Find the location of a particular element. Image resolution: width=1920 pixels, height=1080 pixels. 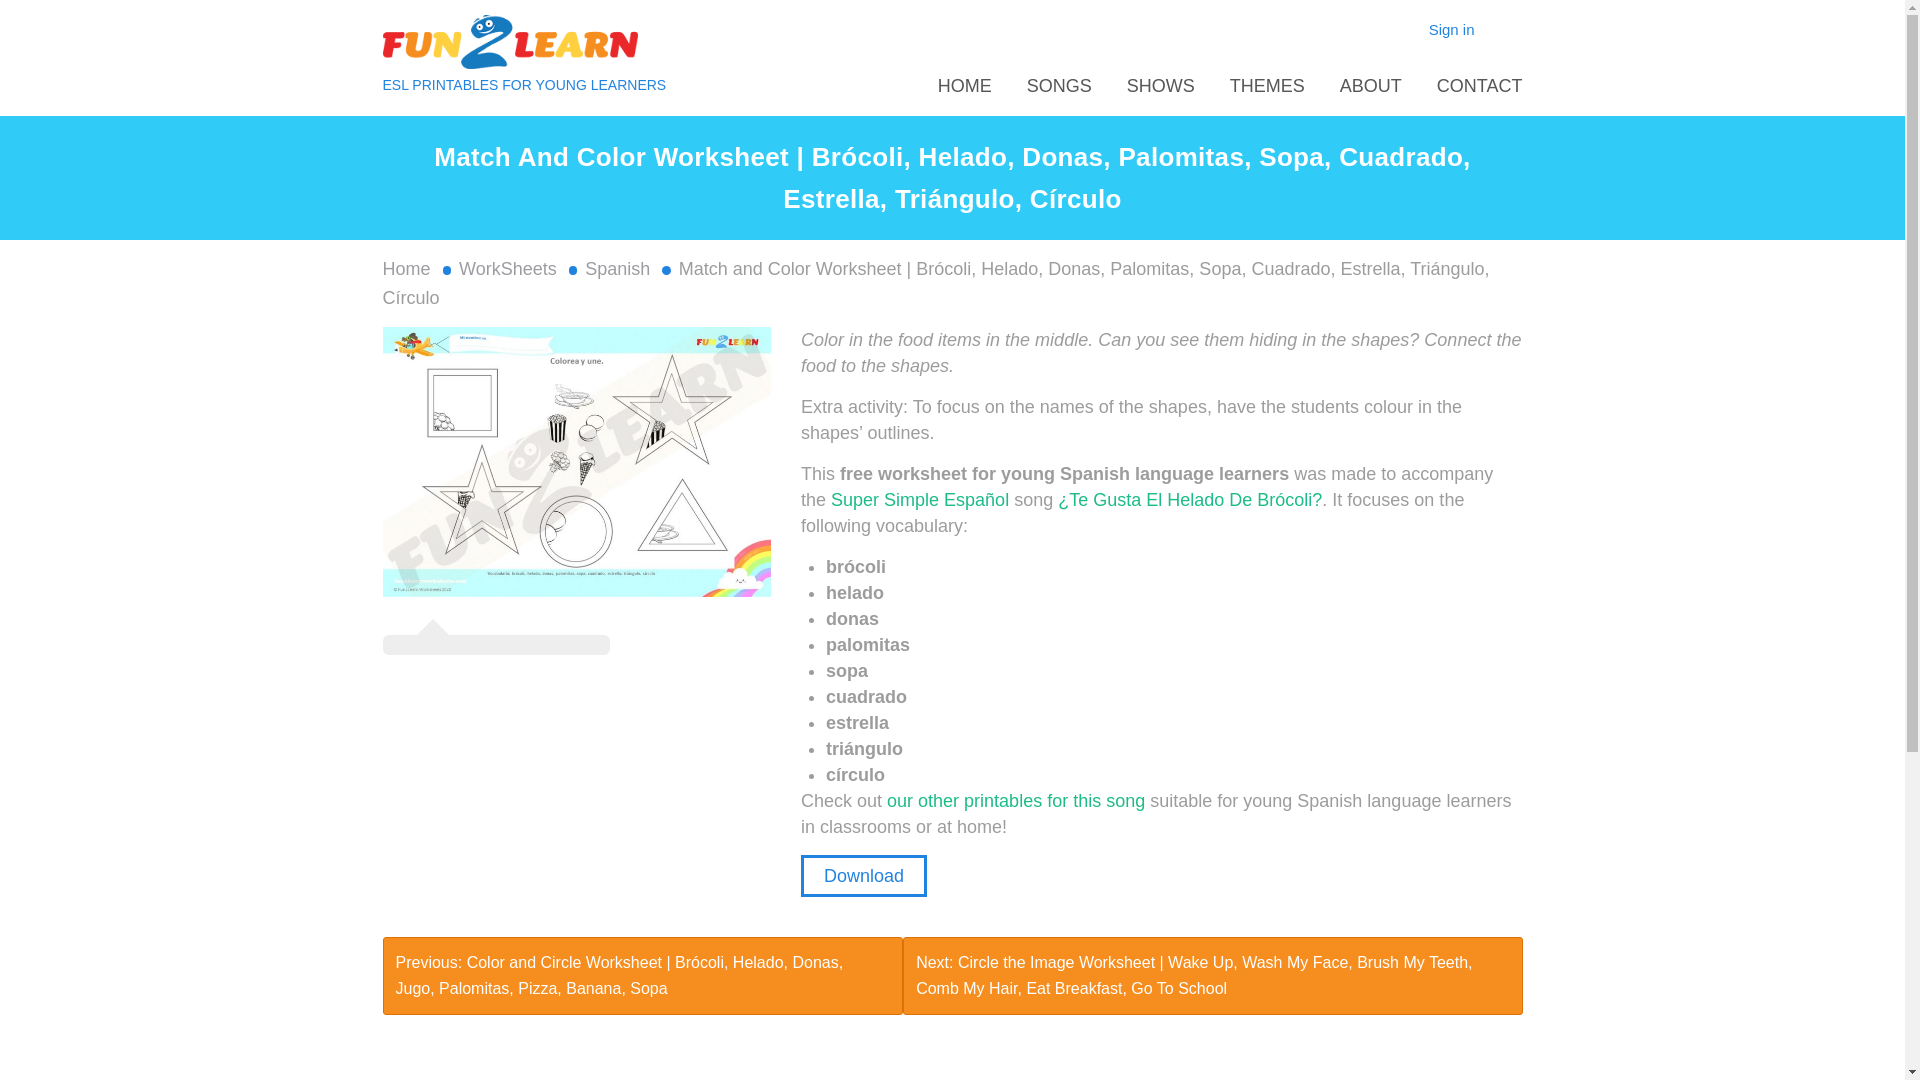

Go to the Spanish Language archives. is located at coordinates (620, 268).